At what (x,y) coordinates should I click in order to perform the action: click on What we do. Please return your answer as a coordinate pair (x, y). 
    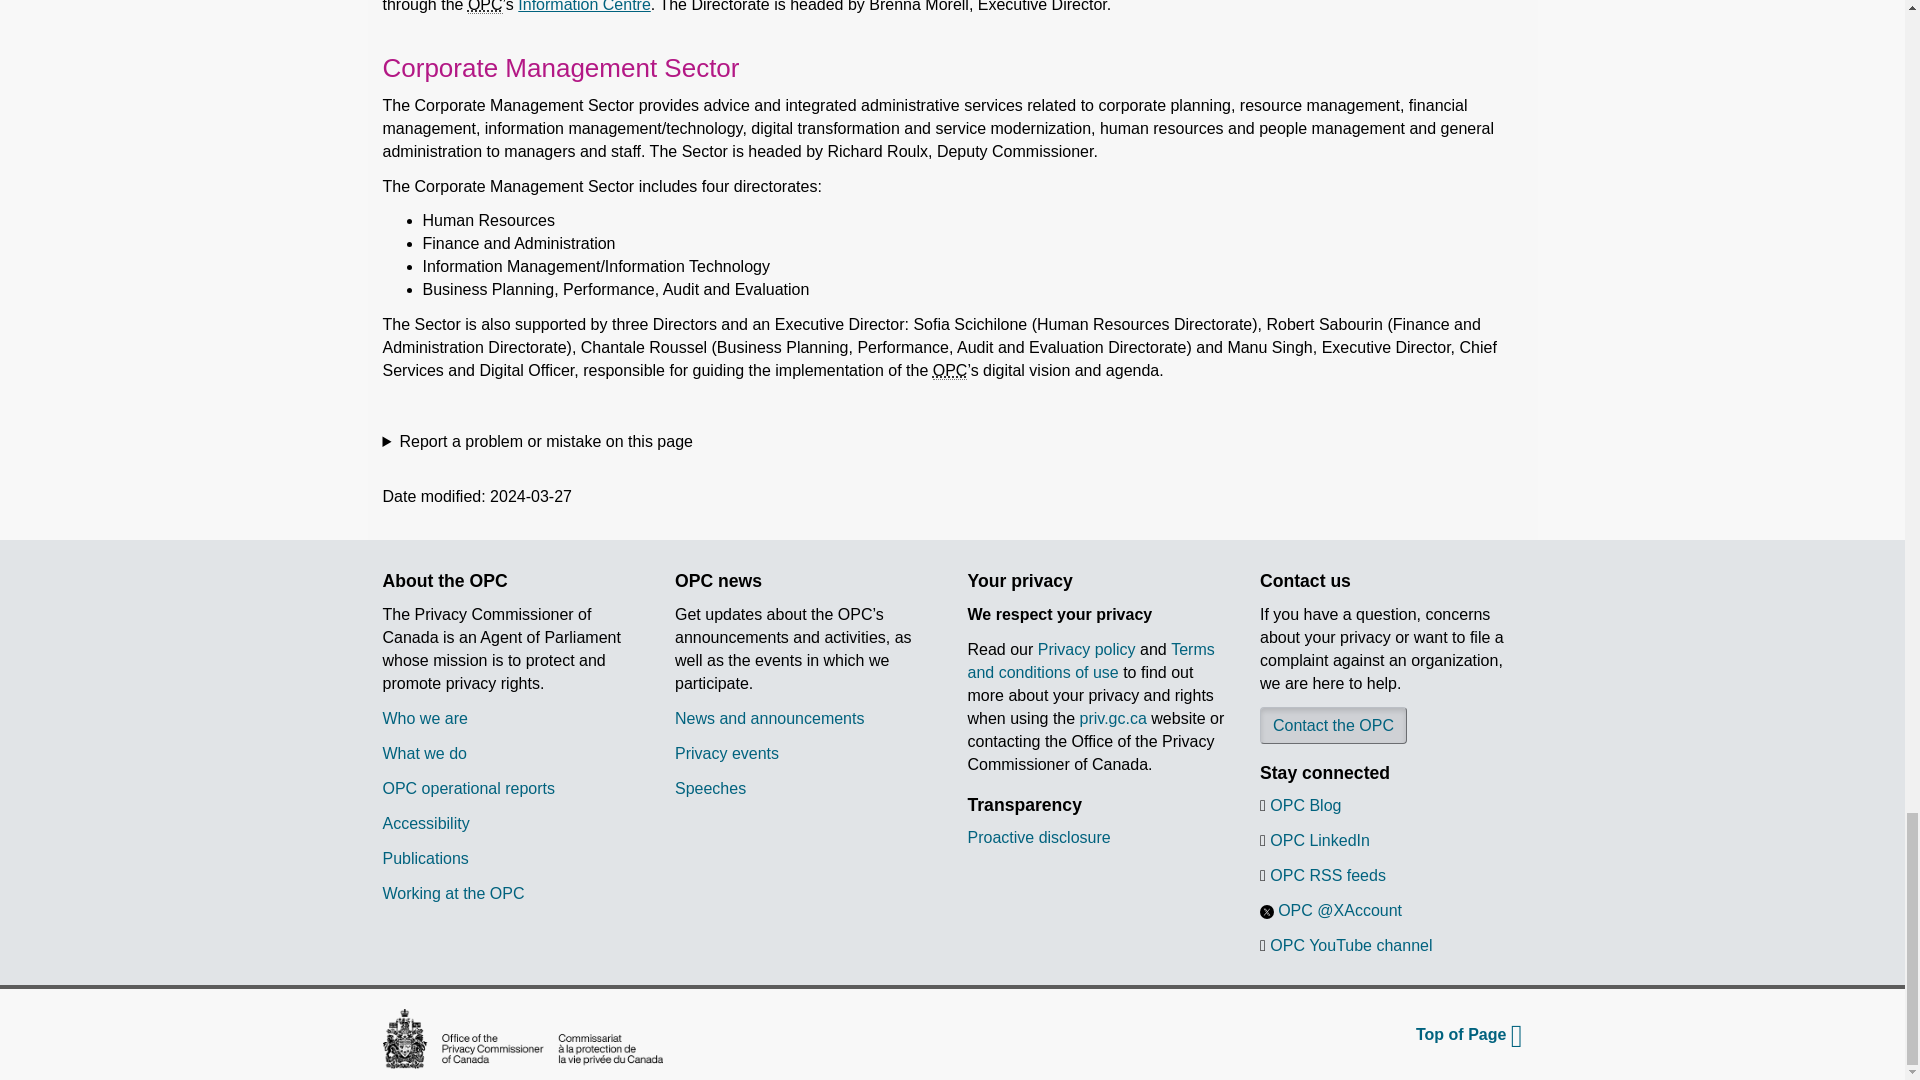
    Looking at the image, I should click on (424, 754).